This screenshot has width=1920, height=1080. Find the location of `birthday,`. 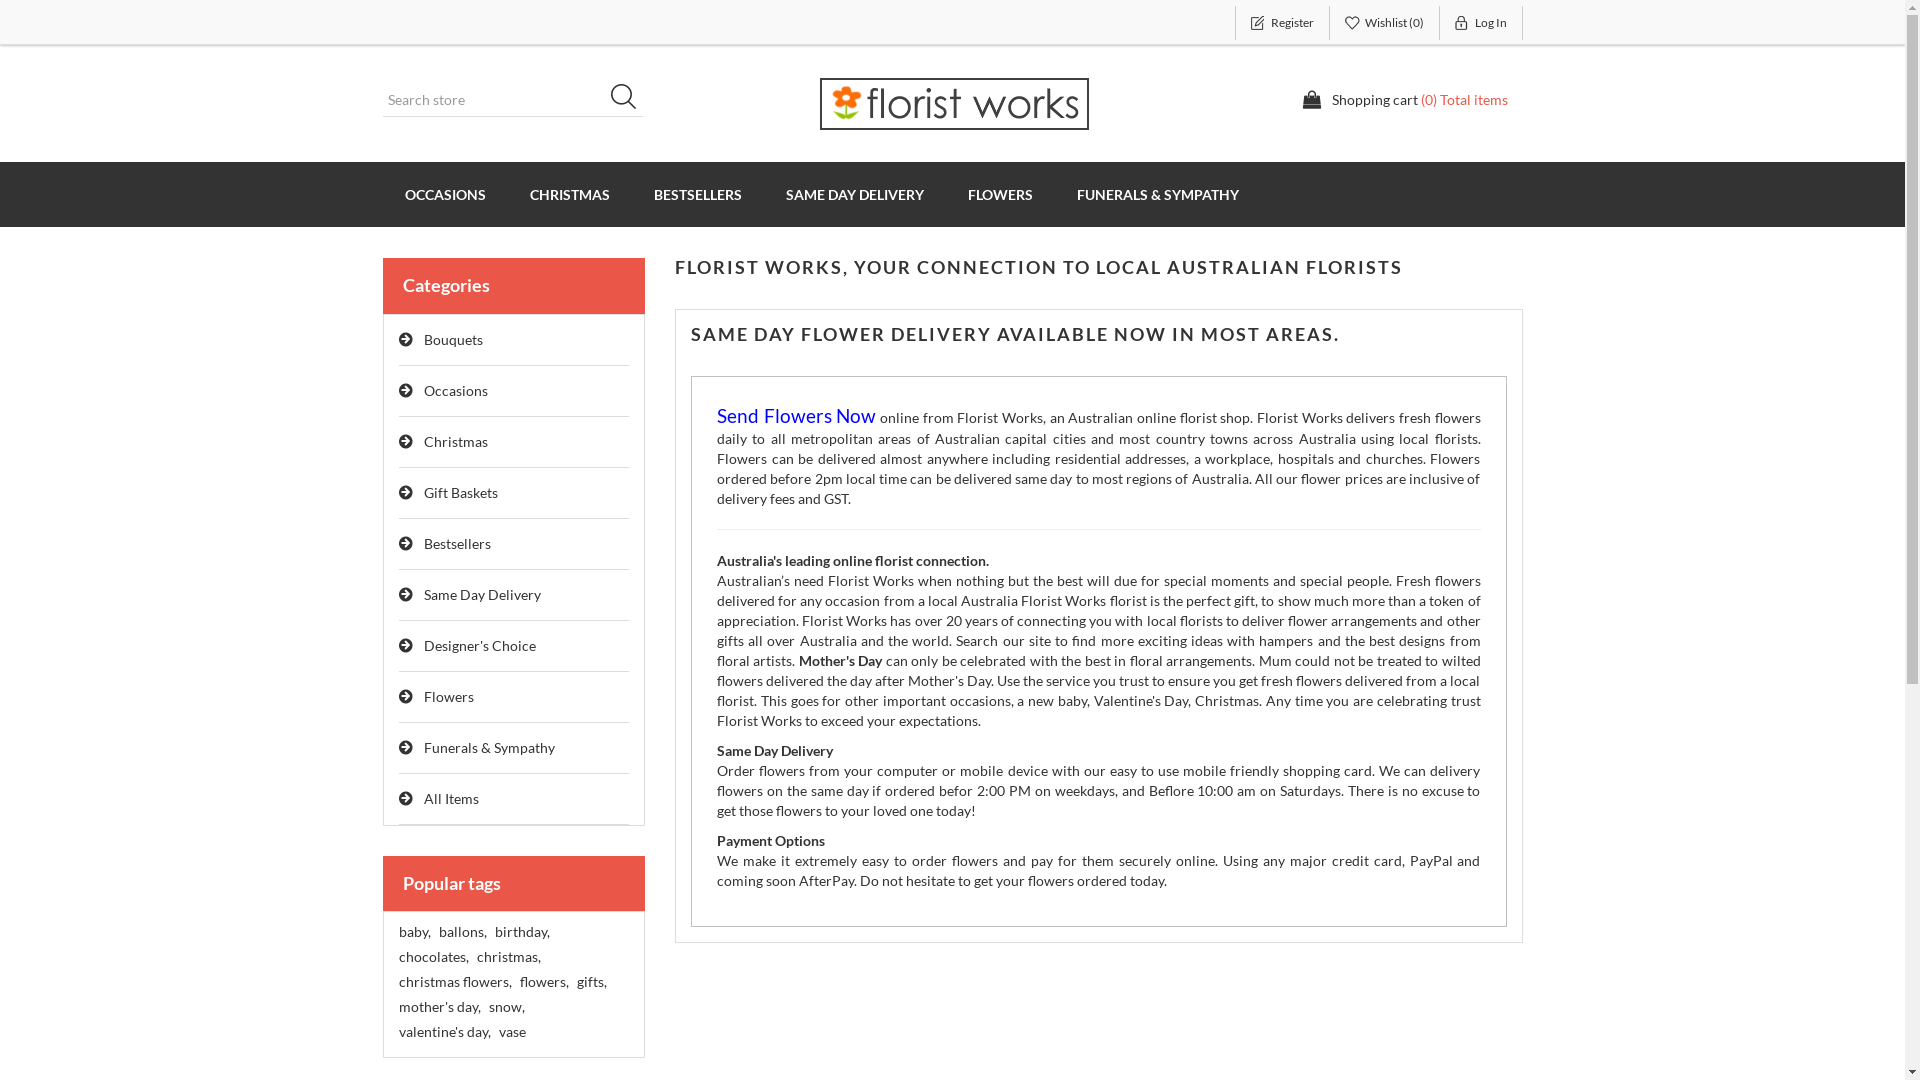

birthday, is located at coordinates (521, 932).